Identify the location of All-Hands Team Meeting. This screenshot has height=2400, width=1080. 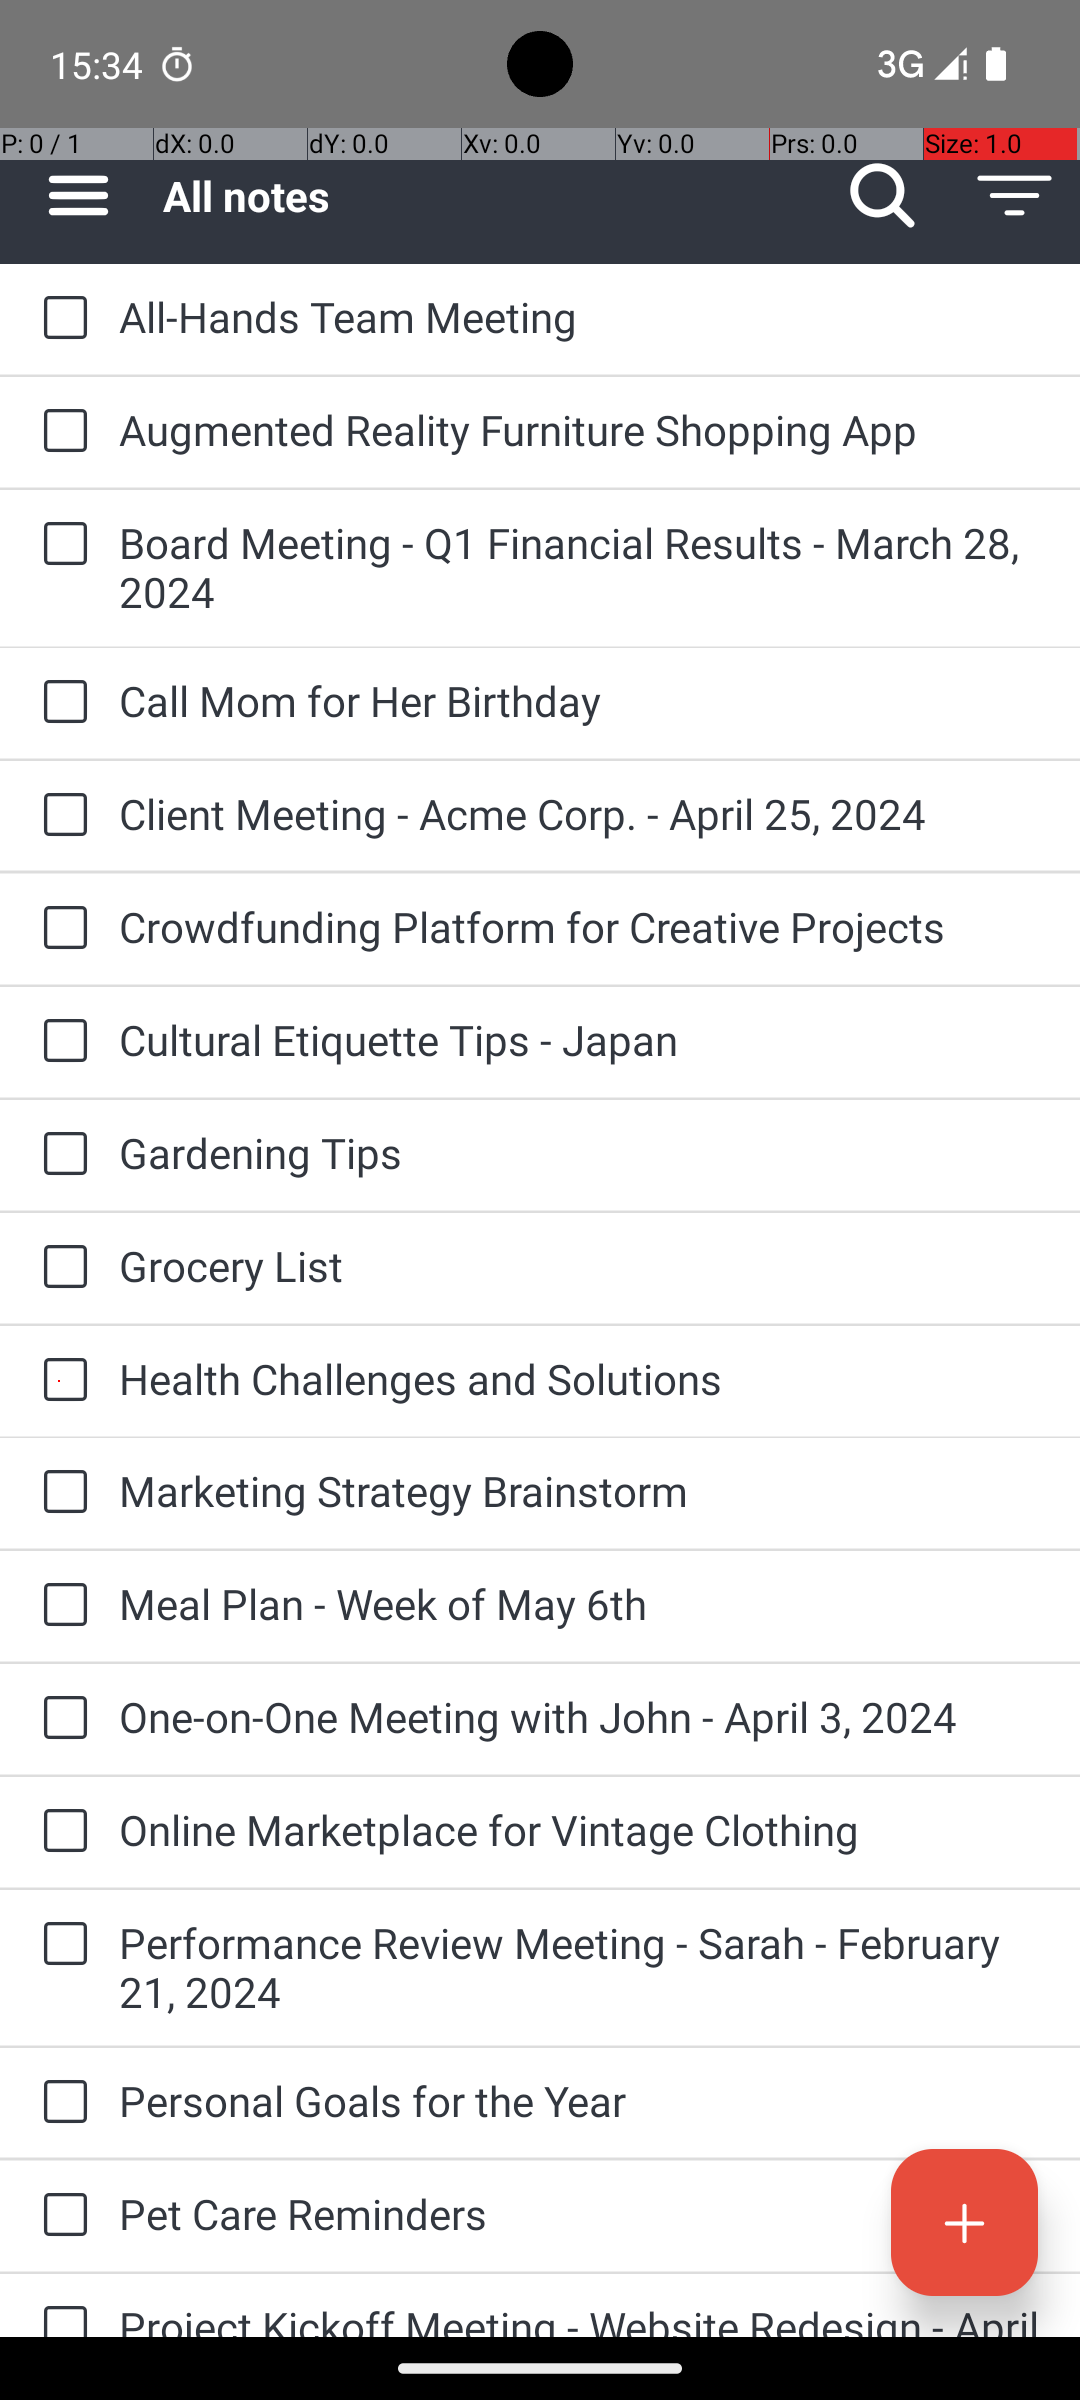
(580, 316).